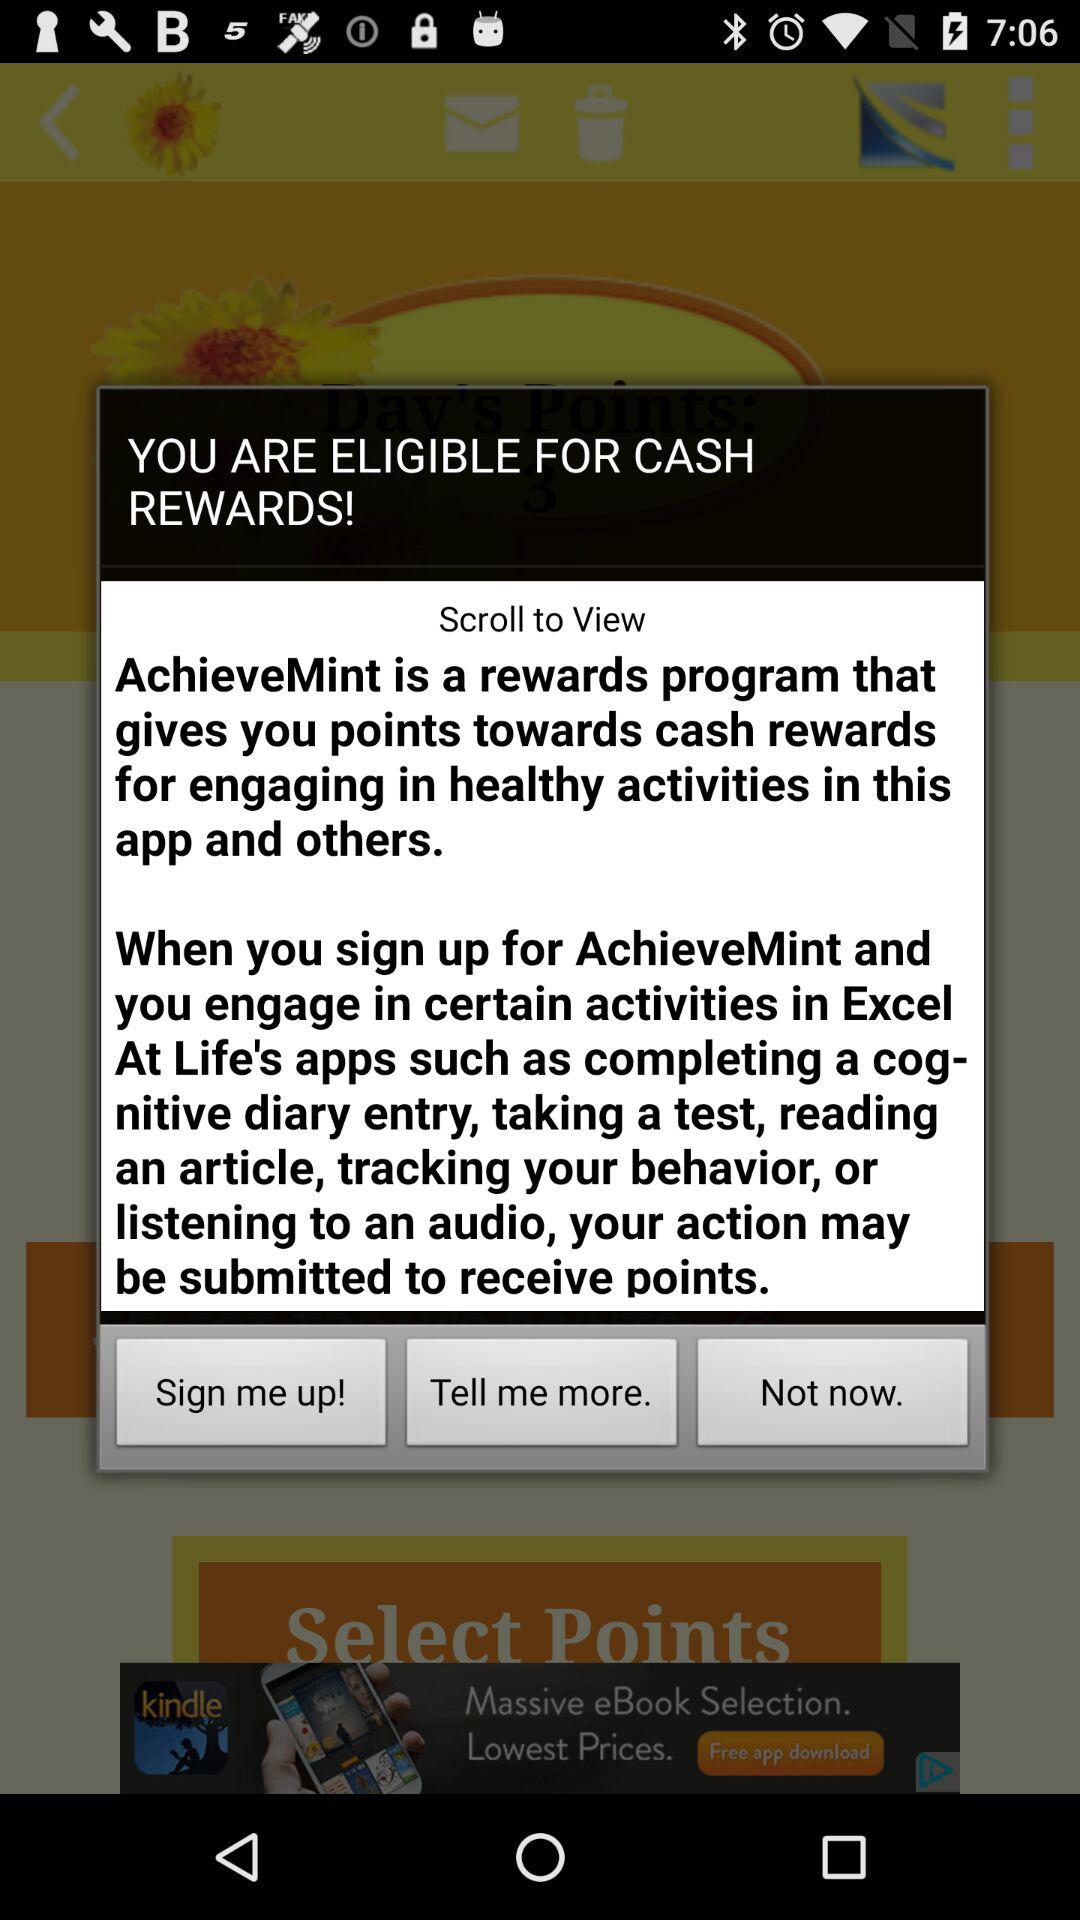 The image size is (1080, 1920). What do you see at coordinates (542, 1398) in the screenshot?
I see `click the button to the left of the not now. item` at bounding box center [542, 1398].